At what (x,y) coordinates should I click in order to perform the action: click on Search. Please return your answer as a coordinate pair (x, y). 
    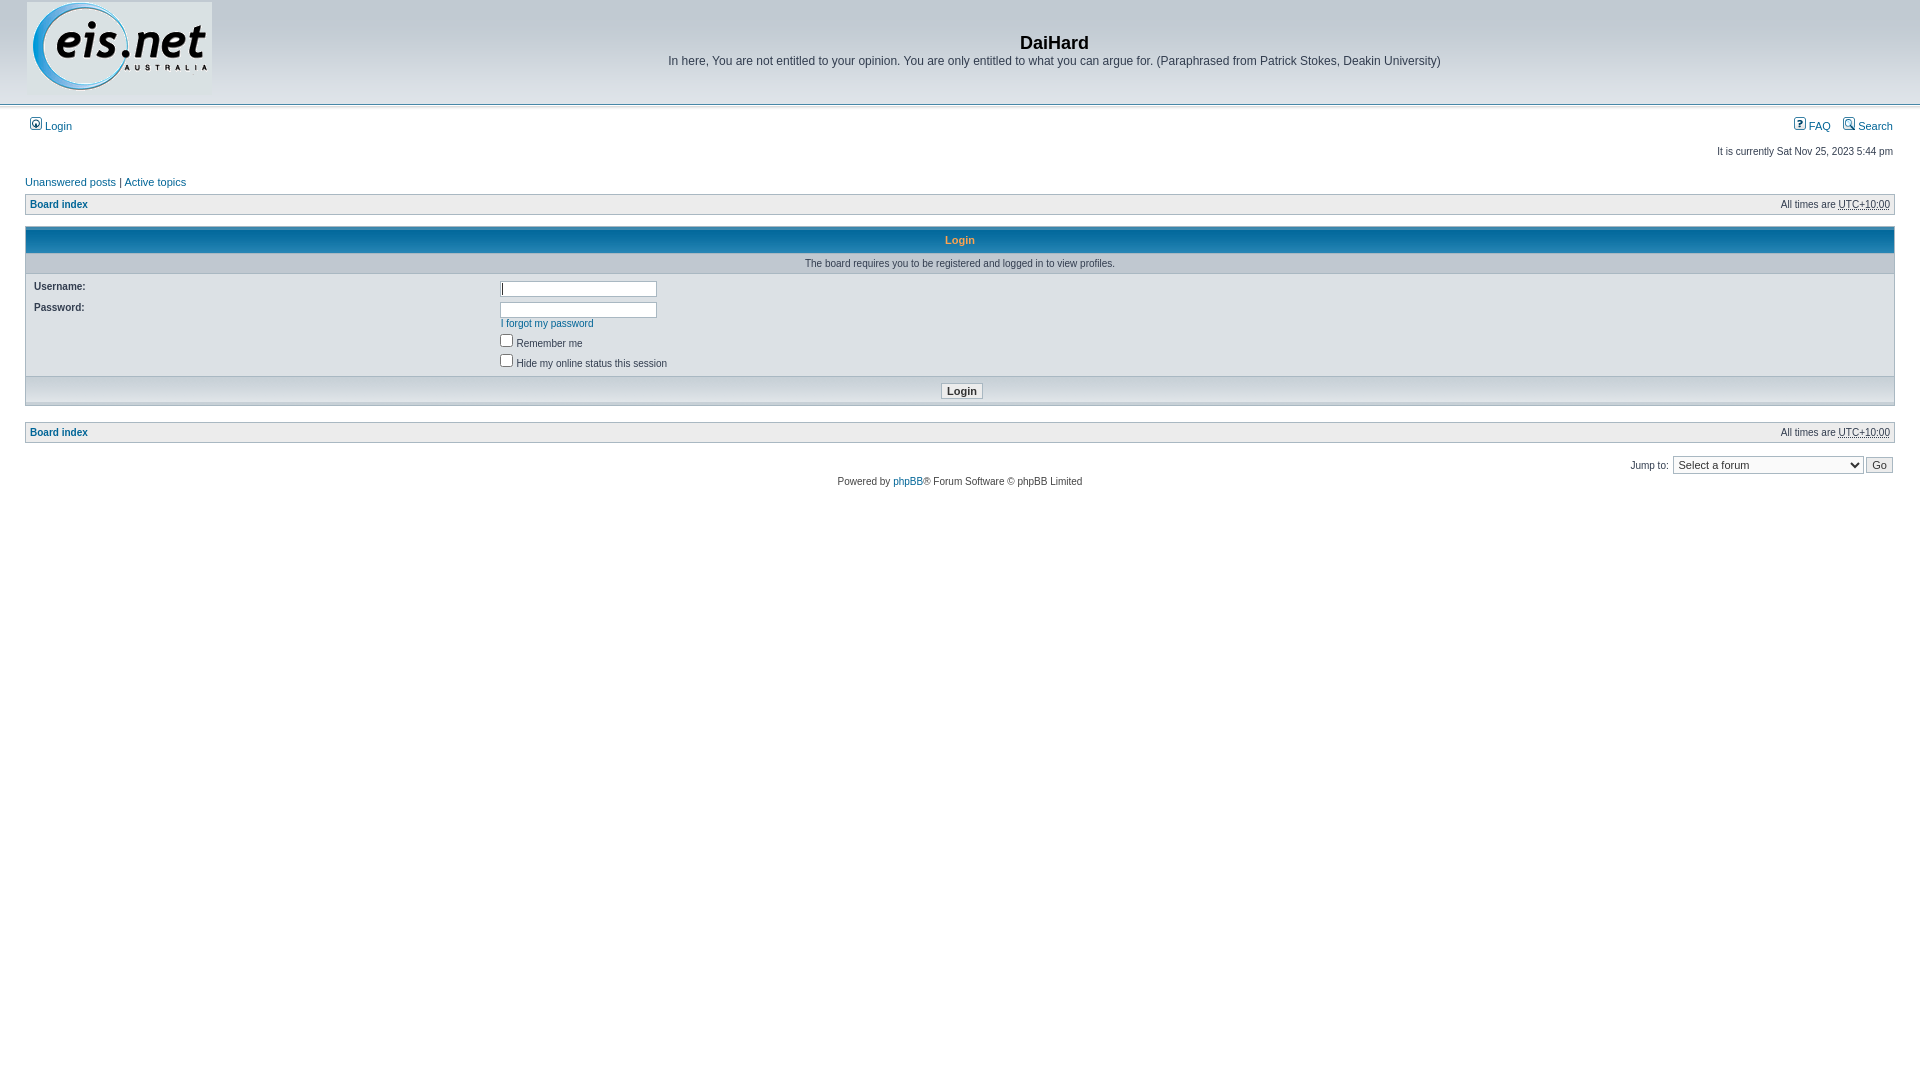
    Looking at the image, I should click on (1868, 126).